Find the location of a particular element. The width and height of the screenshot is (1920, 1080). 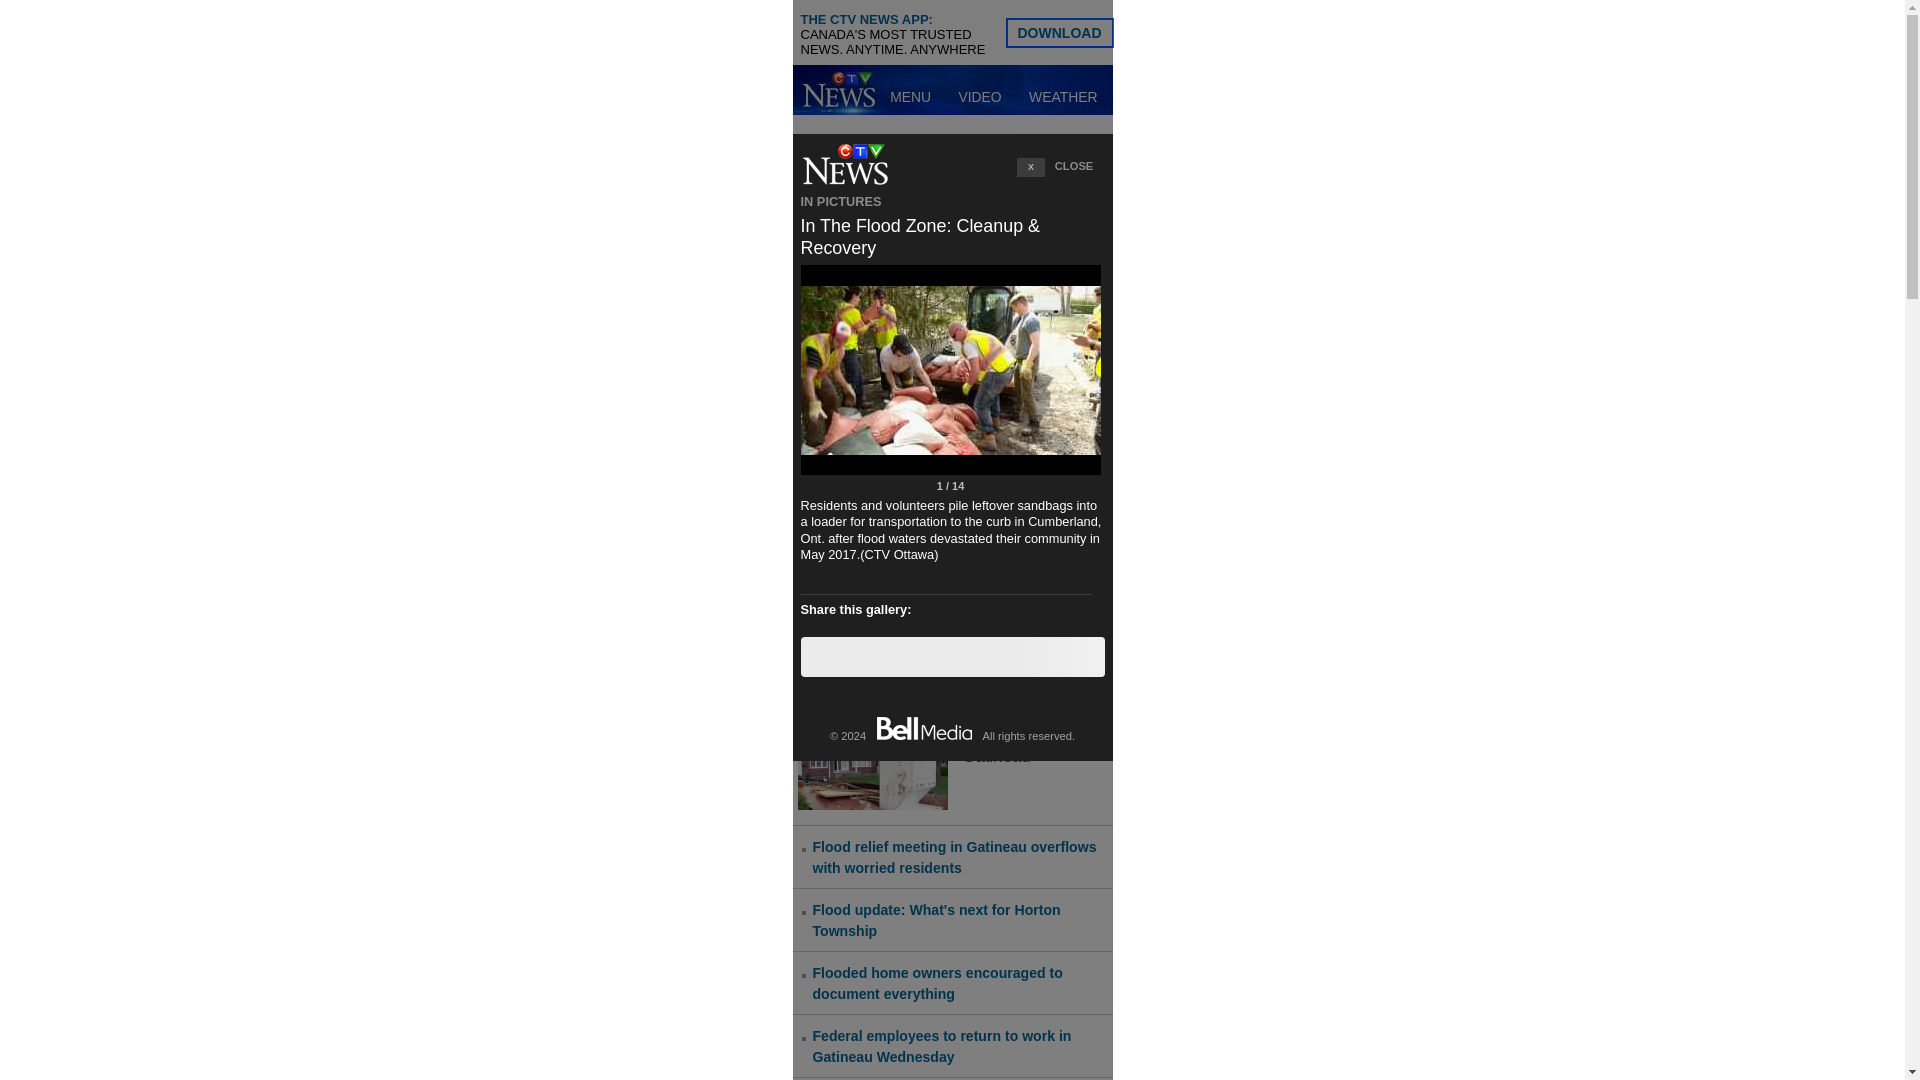

WEATHER is located at coordinates (1064, 96).